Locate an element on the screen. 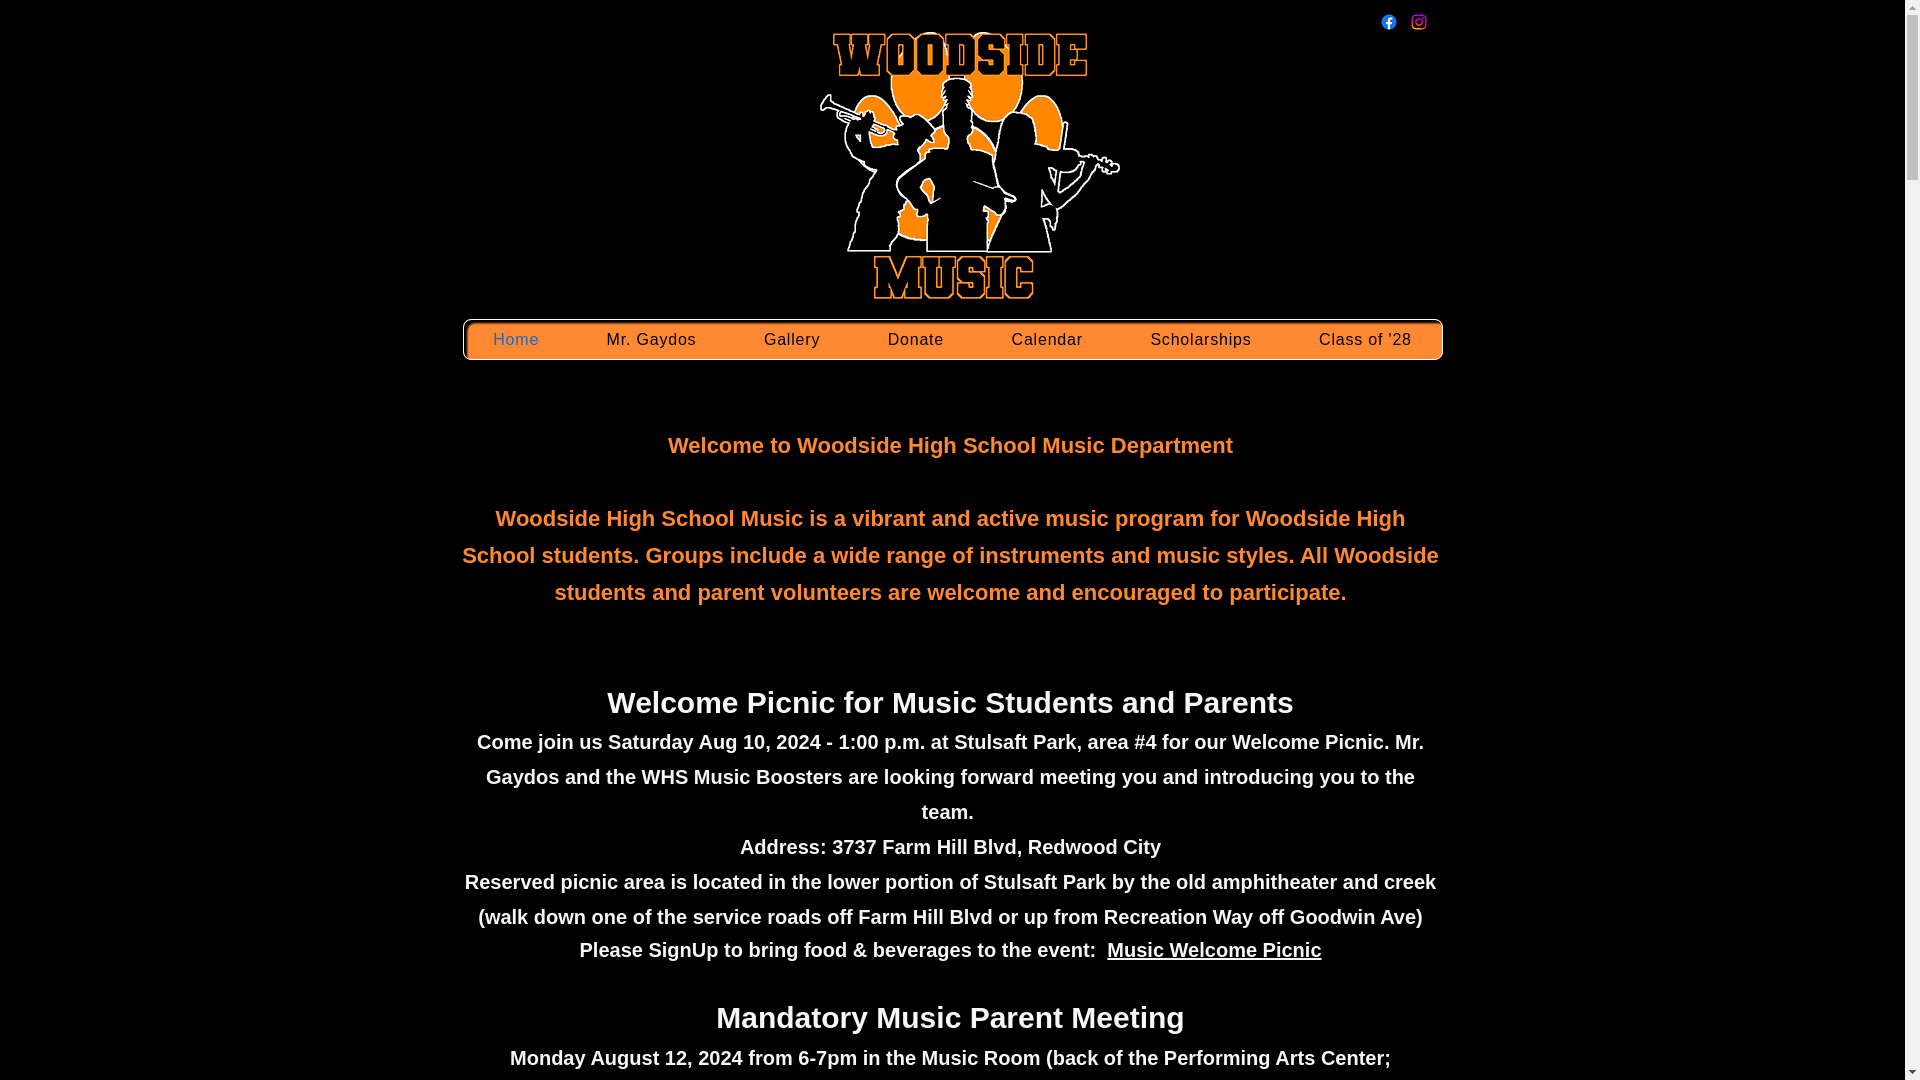 The height and width of the screenshot is (1080, 1920). Music Welcome Picnic is located at coordinates (1214, 950).